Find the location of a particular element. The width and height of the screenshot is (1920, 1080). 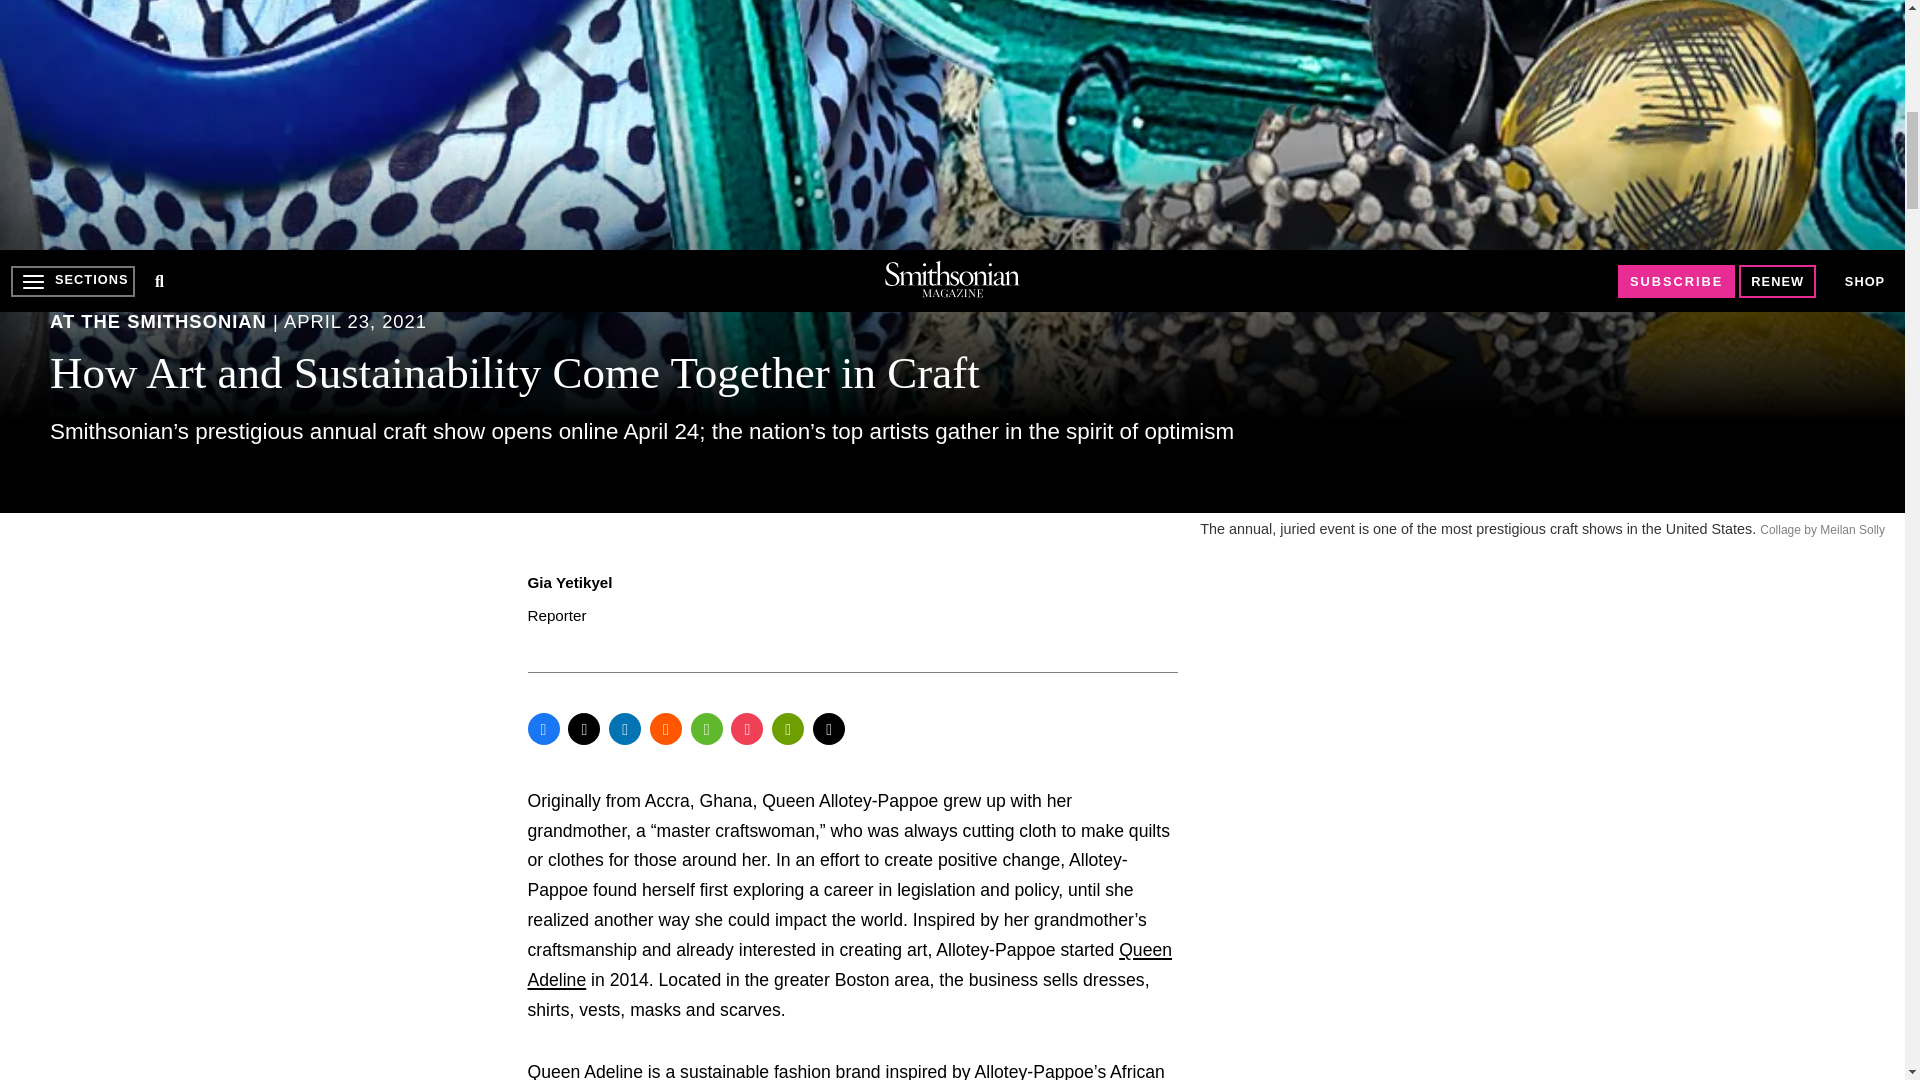

Email is located at coordinates (828, 728).